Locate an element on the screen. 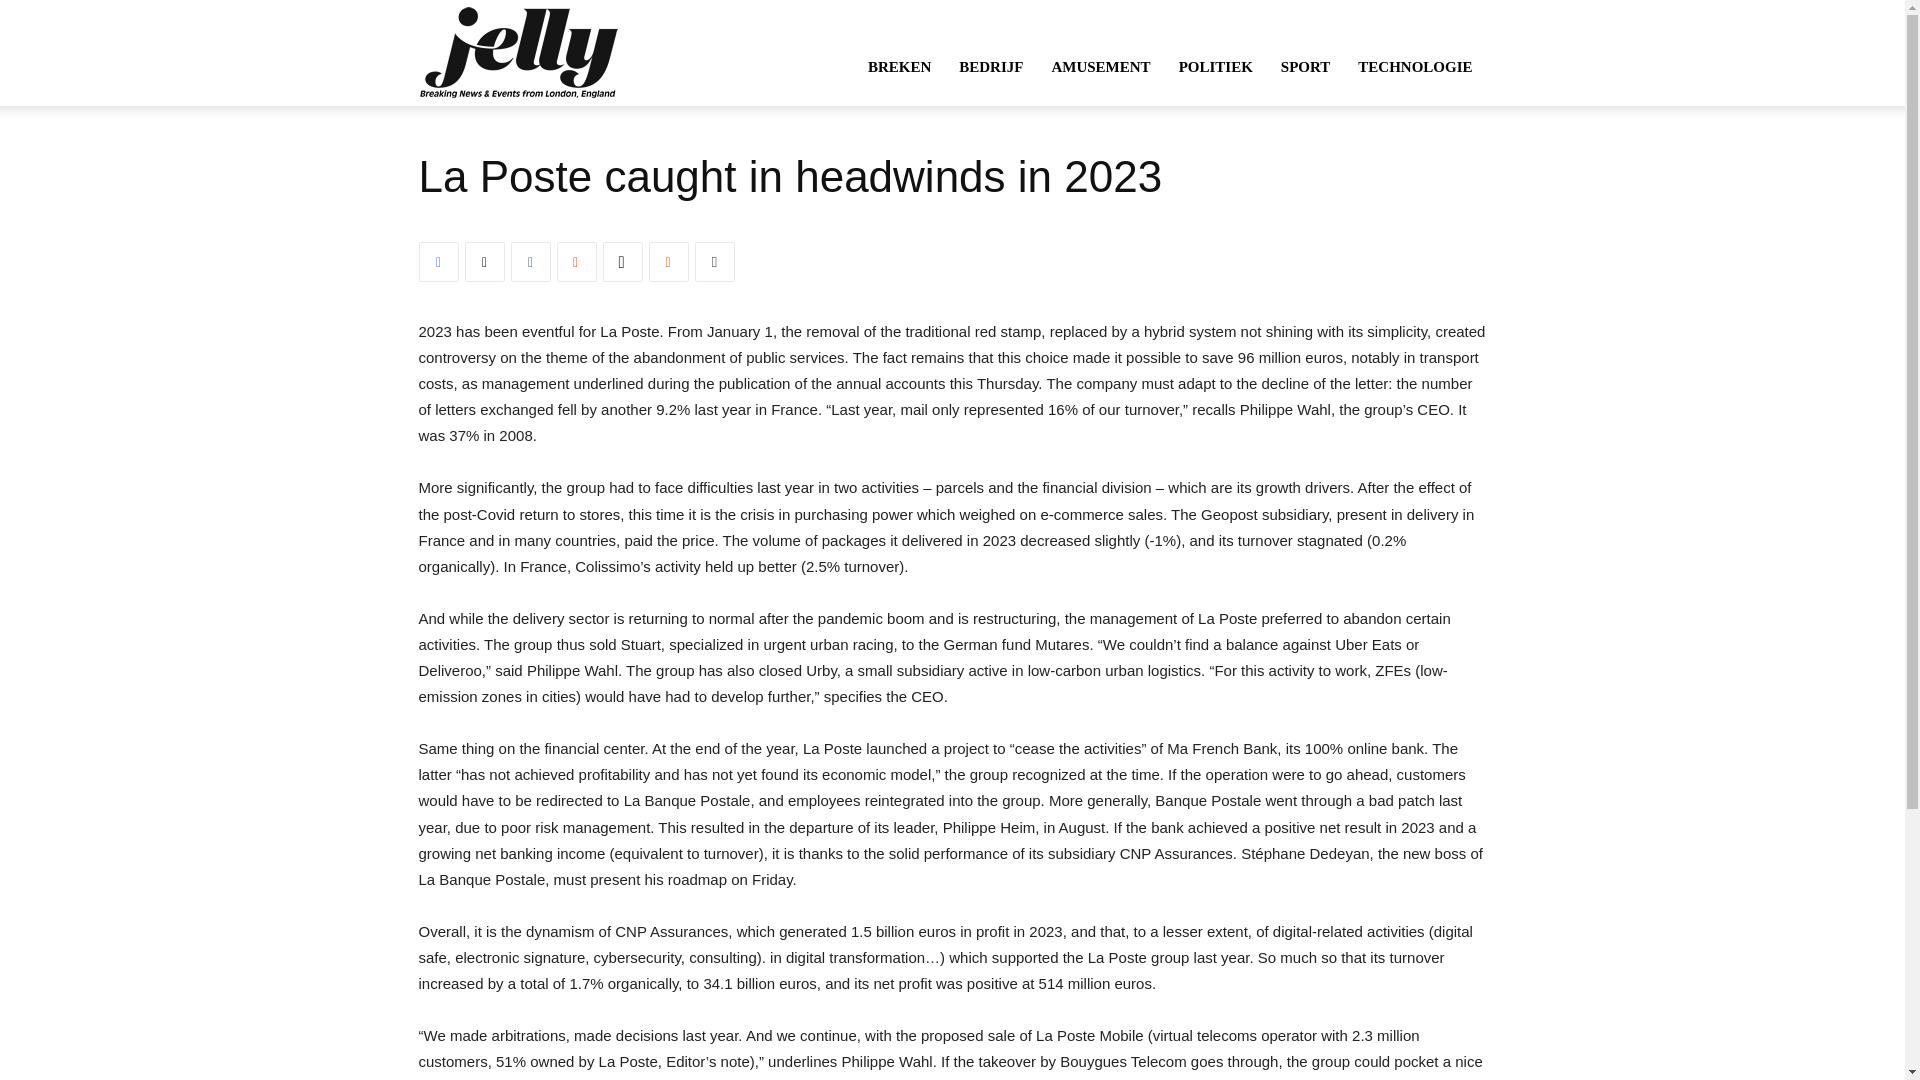 The image size is (1920, 1080). Mix is located at coordinates (576, 261).